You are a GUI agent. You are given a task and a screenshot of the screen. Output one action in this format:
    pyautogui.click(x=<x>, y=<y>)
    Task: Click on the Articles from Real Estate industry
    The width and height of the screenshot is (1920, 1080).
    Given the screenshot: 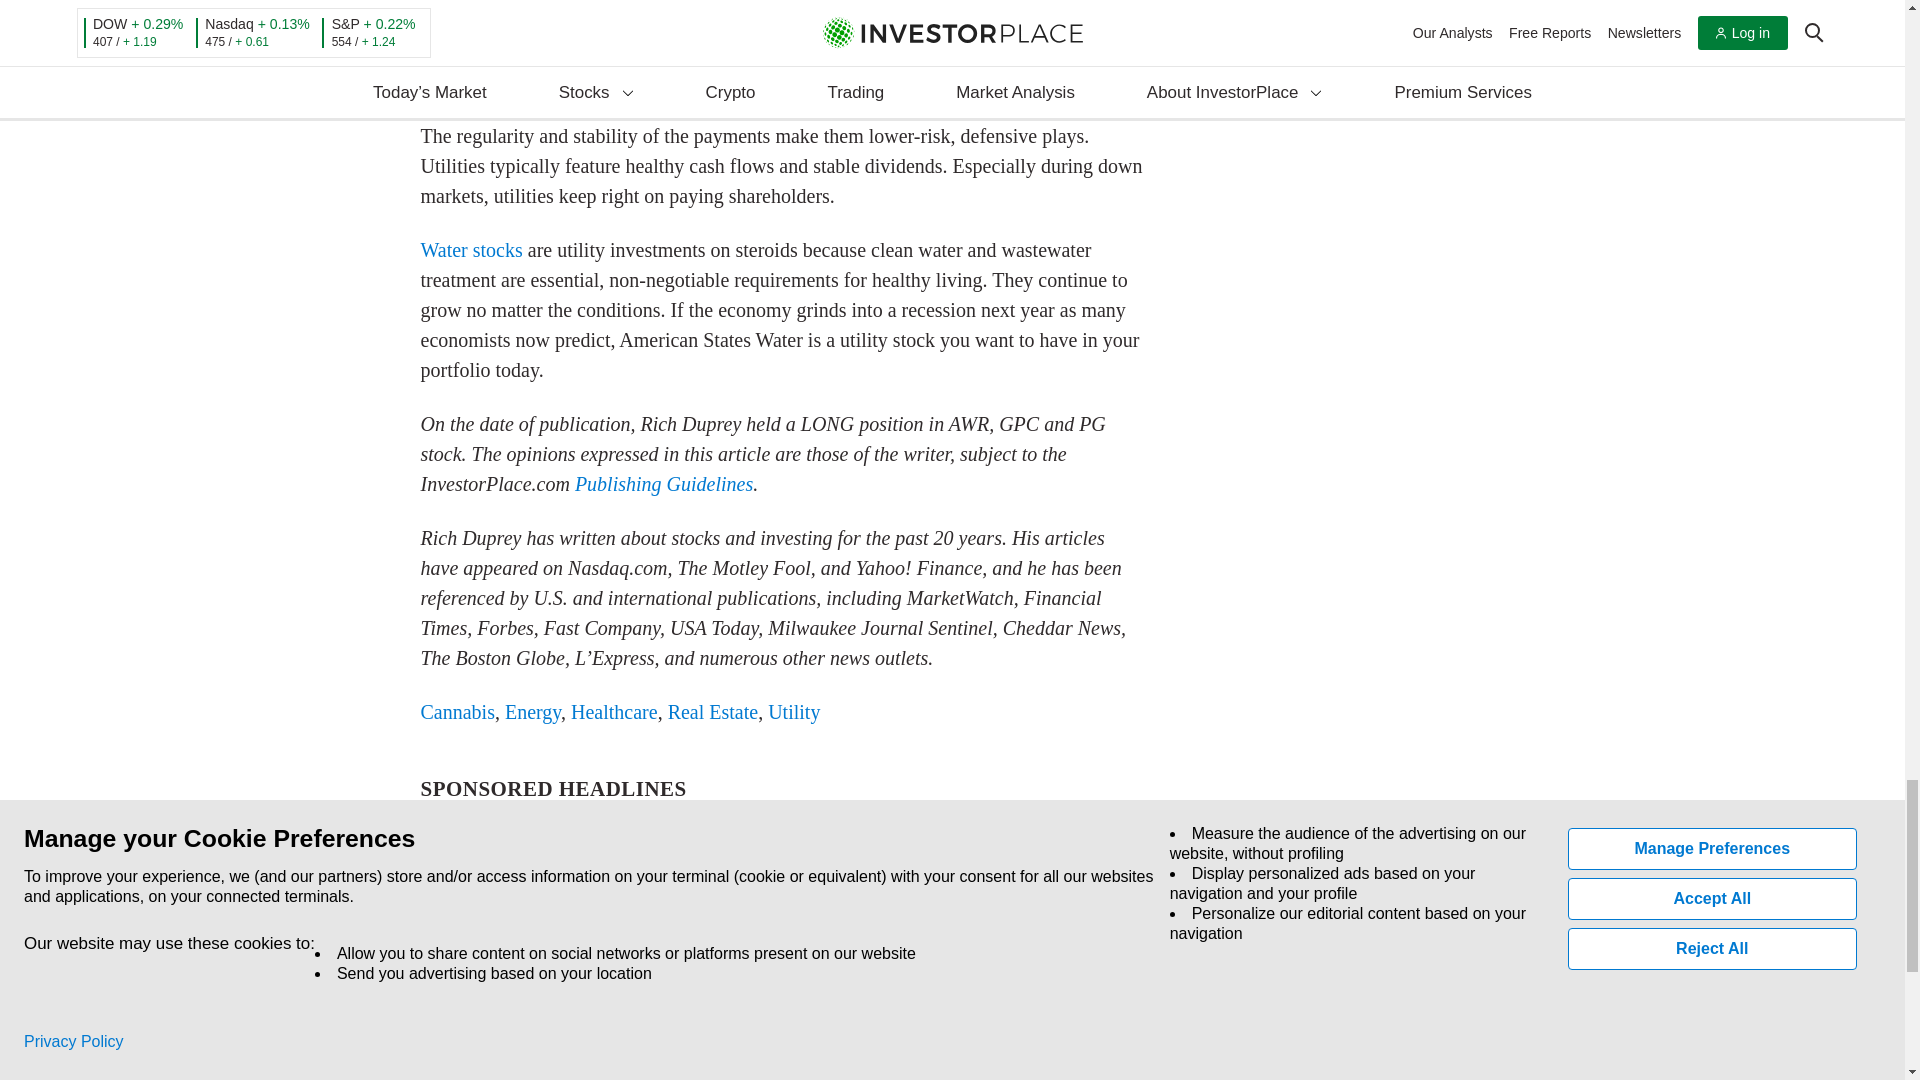 What is the action you would take?
    pyautogui.click(x=713, y=711)
    